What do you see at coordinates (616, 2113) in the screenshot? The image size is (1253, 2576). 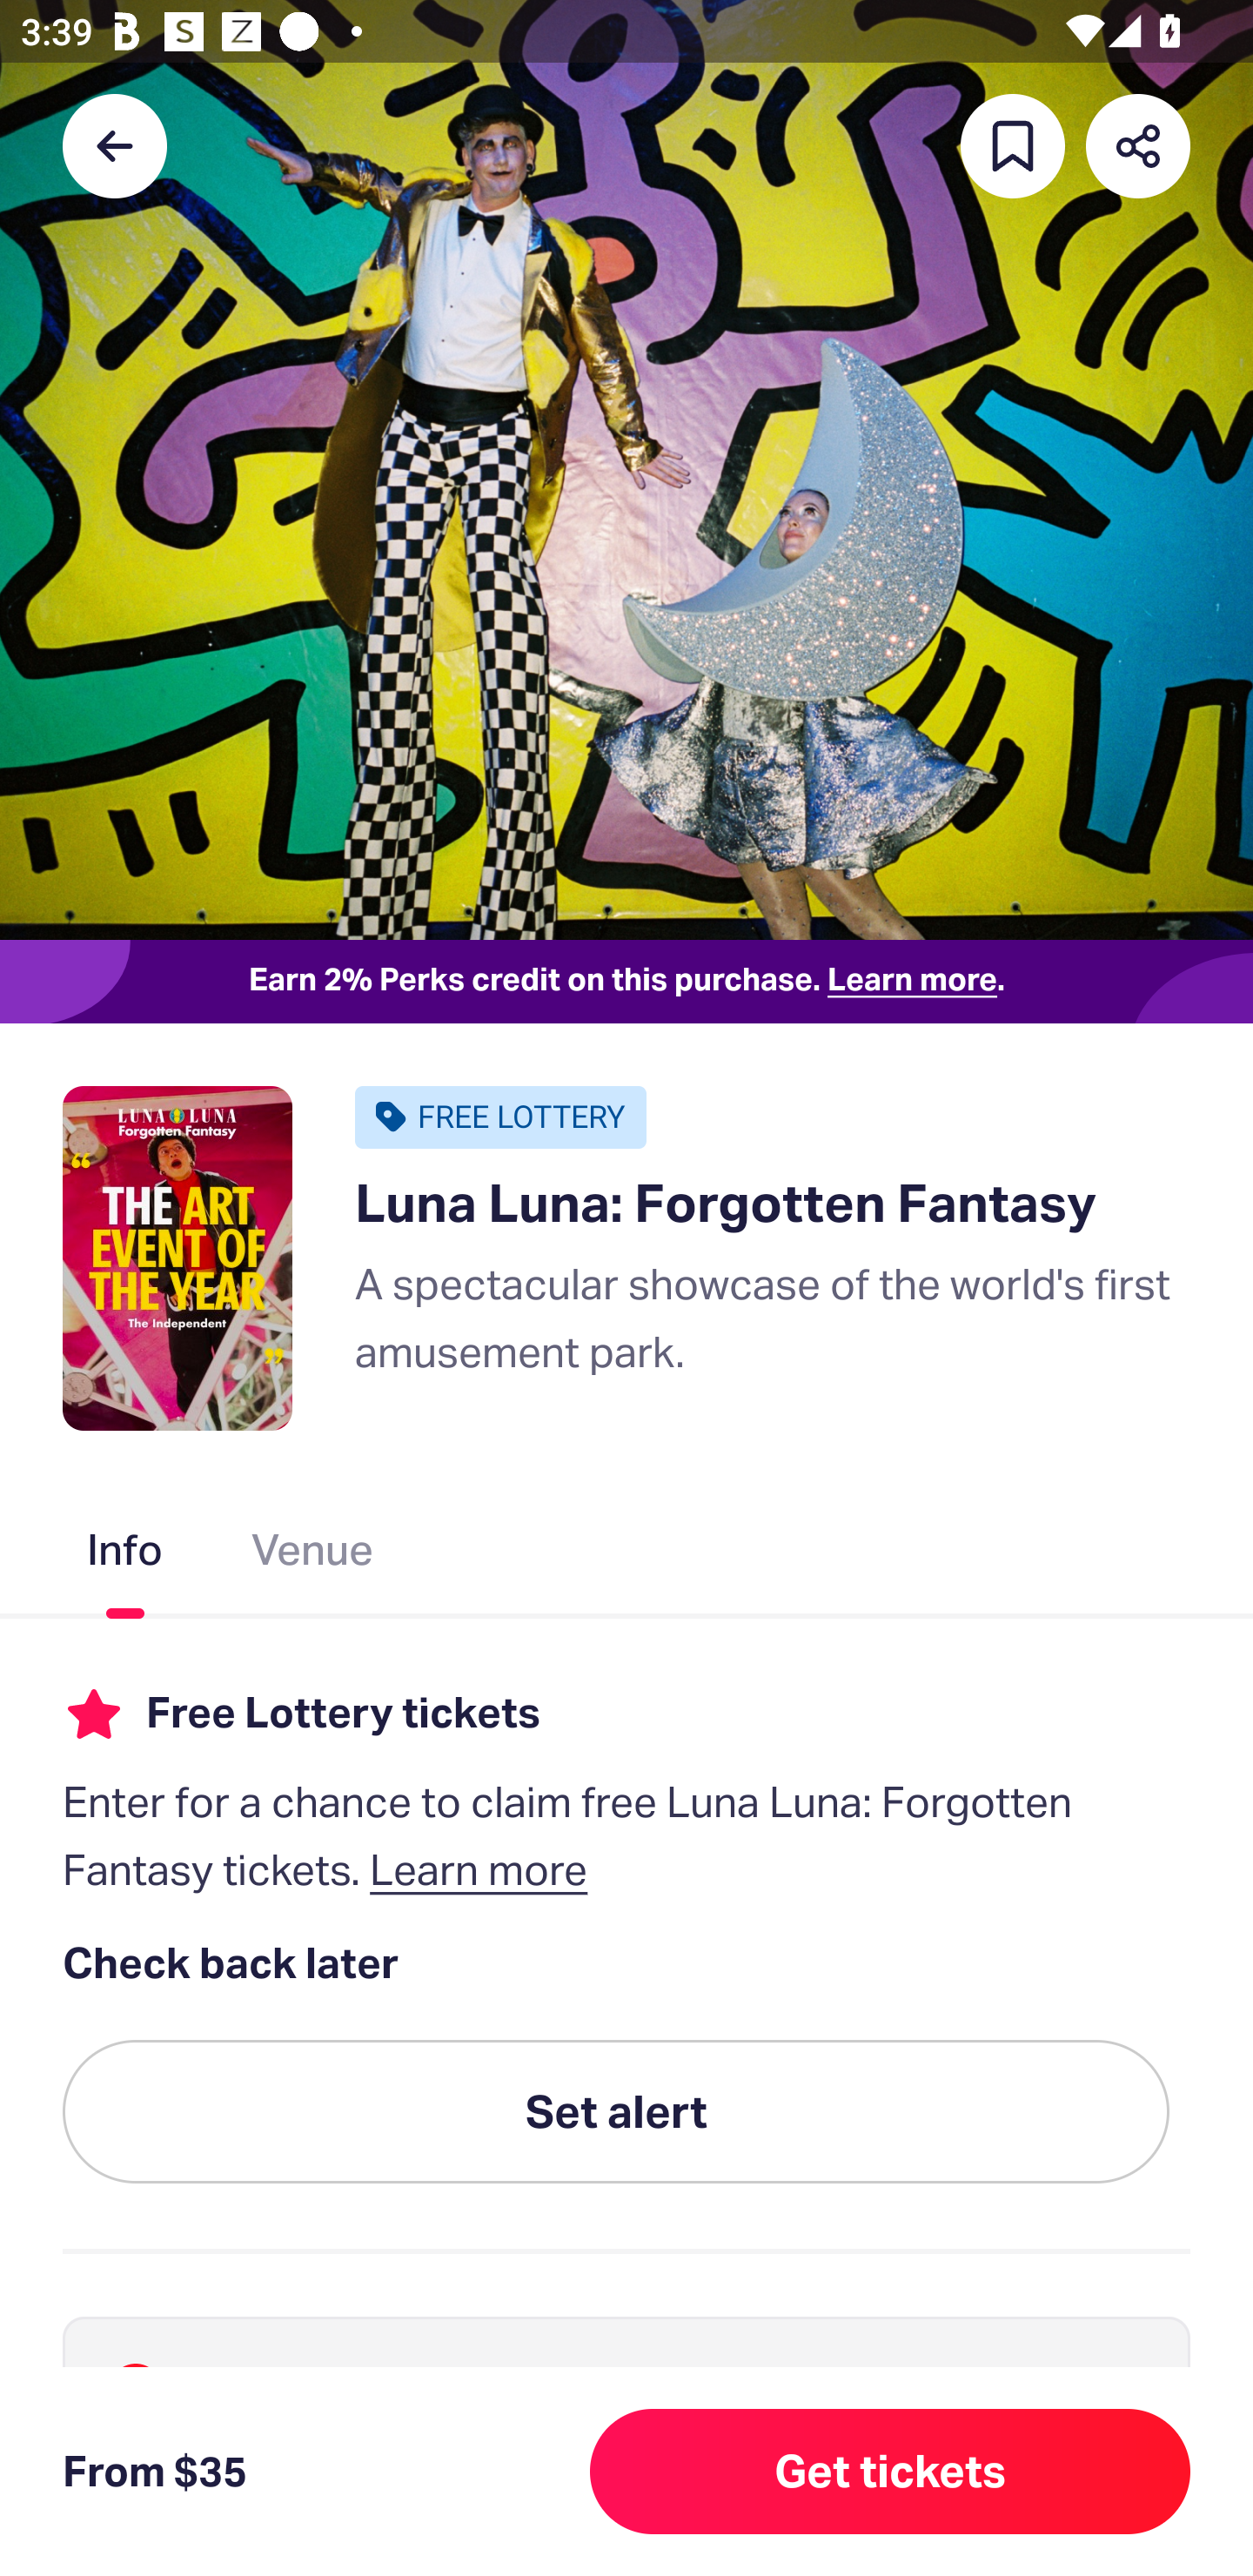 I see `Set alert` at bounding box center [616, 2113].